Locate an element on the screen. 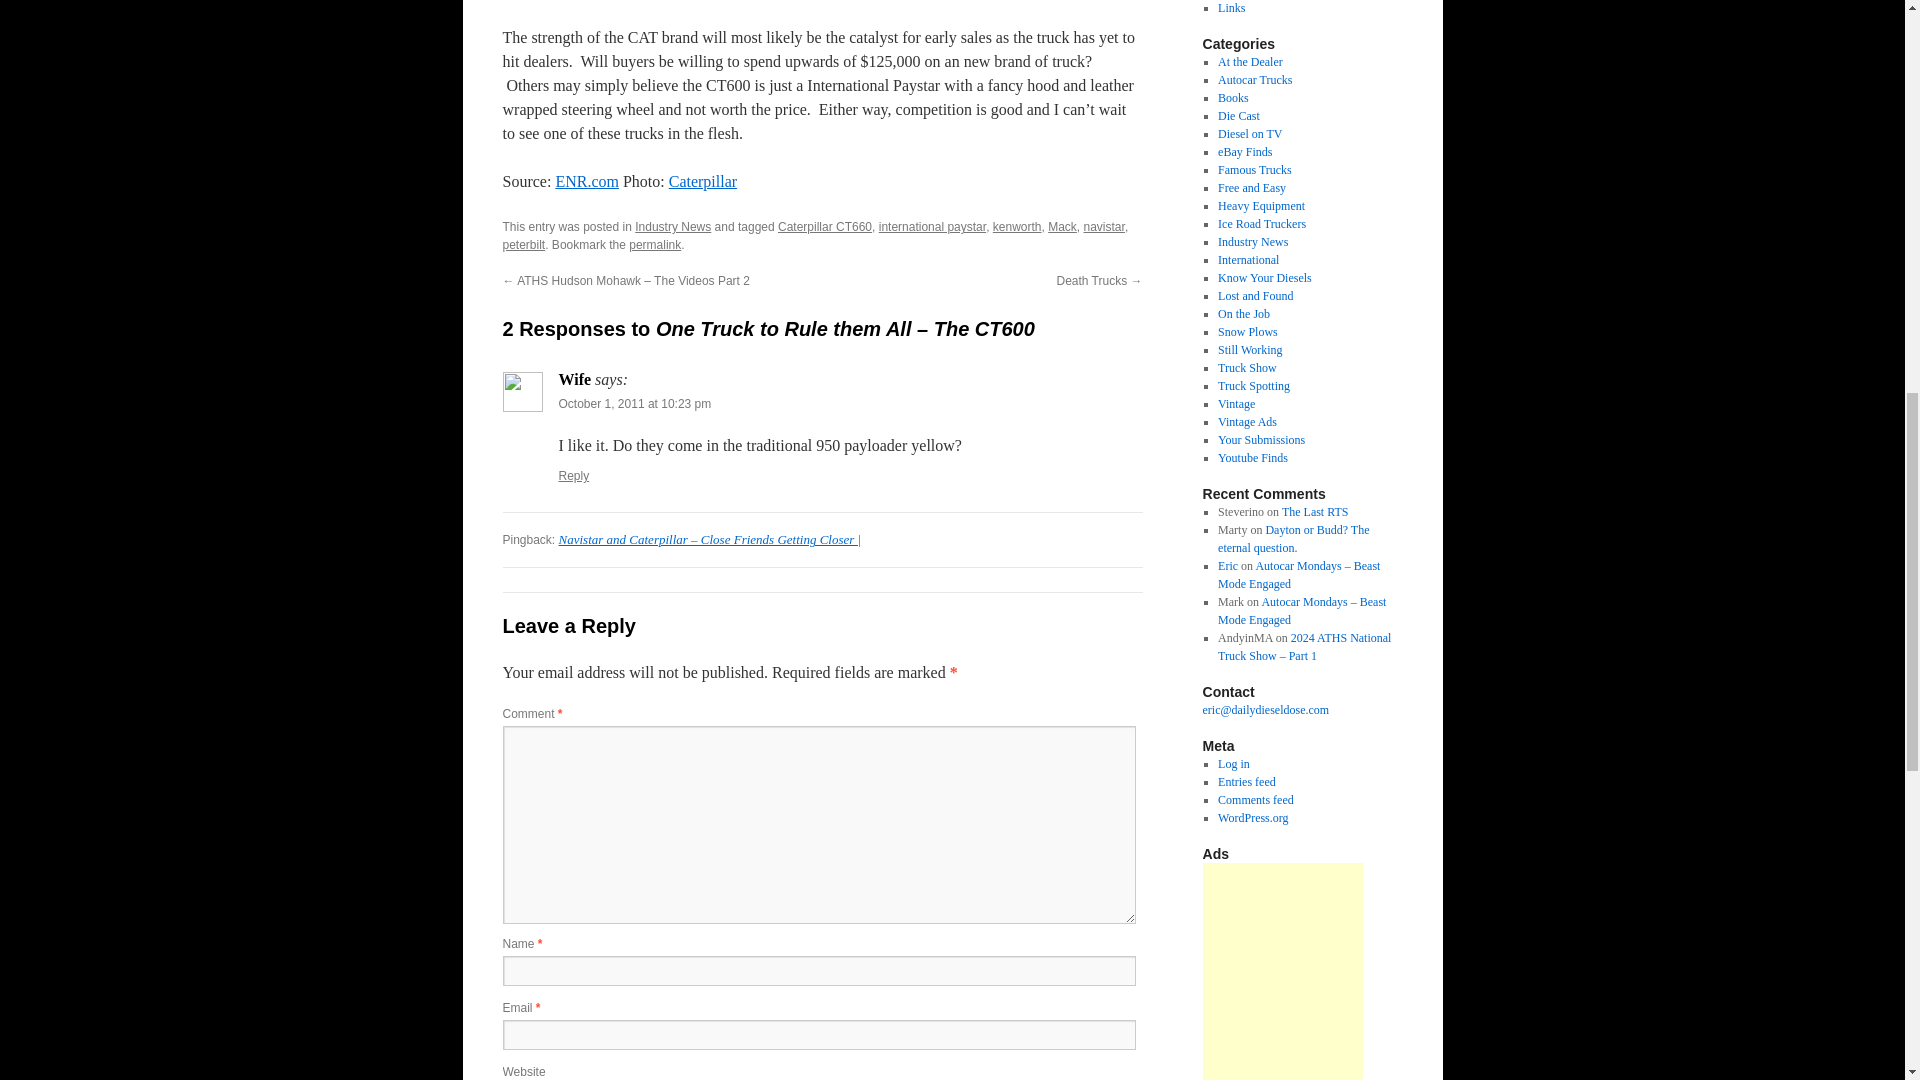 This screenshot has height=1080, width=1920. navistar is located at coordinates (1104, 227).